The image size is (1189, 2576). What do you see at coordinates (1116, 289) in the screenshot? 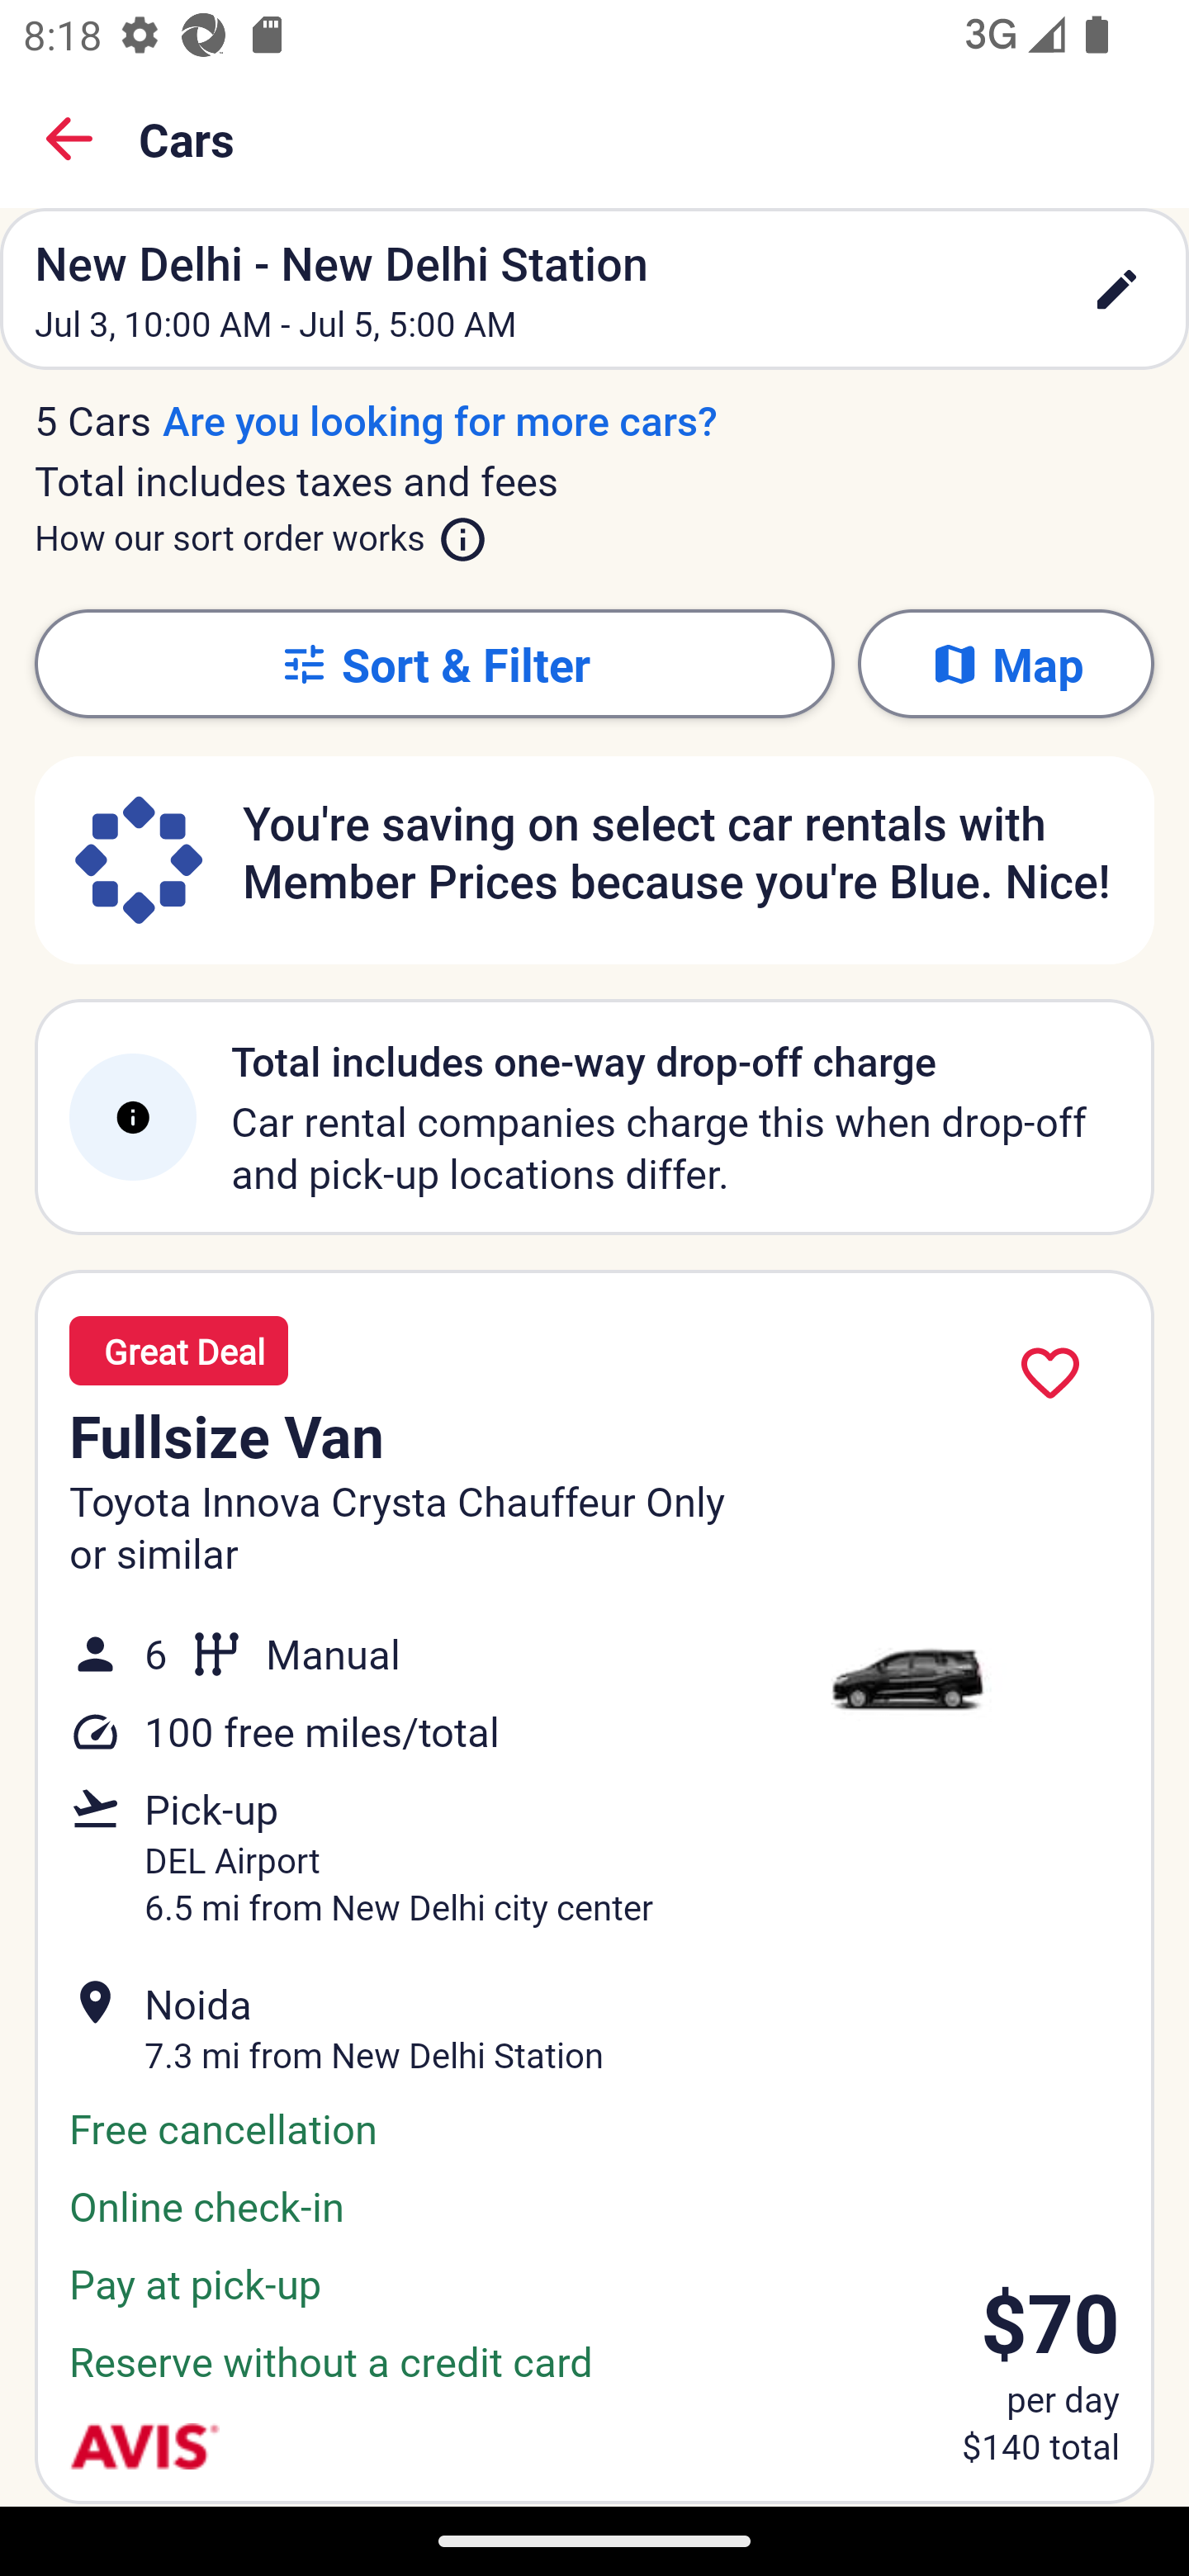
I see `edit` at bounding box center [1116, 289].